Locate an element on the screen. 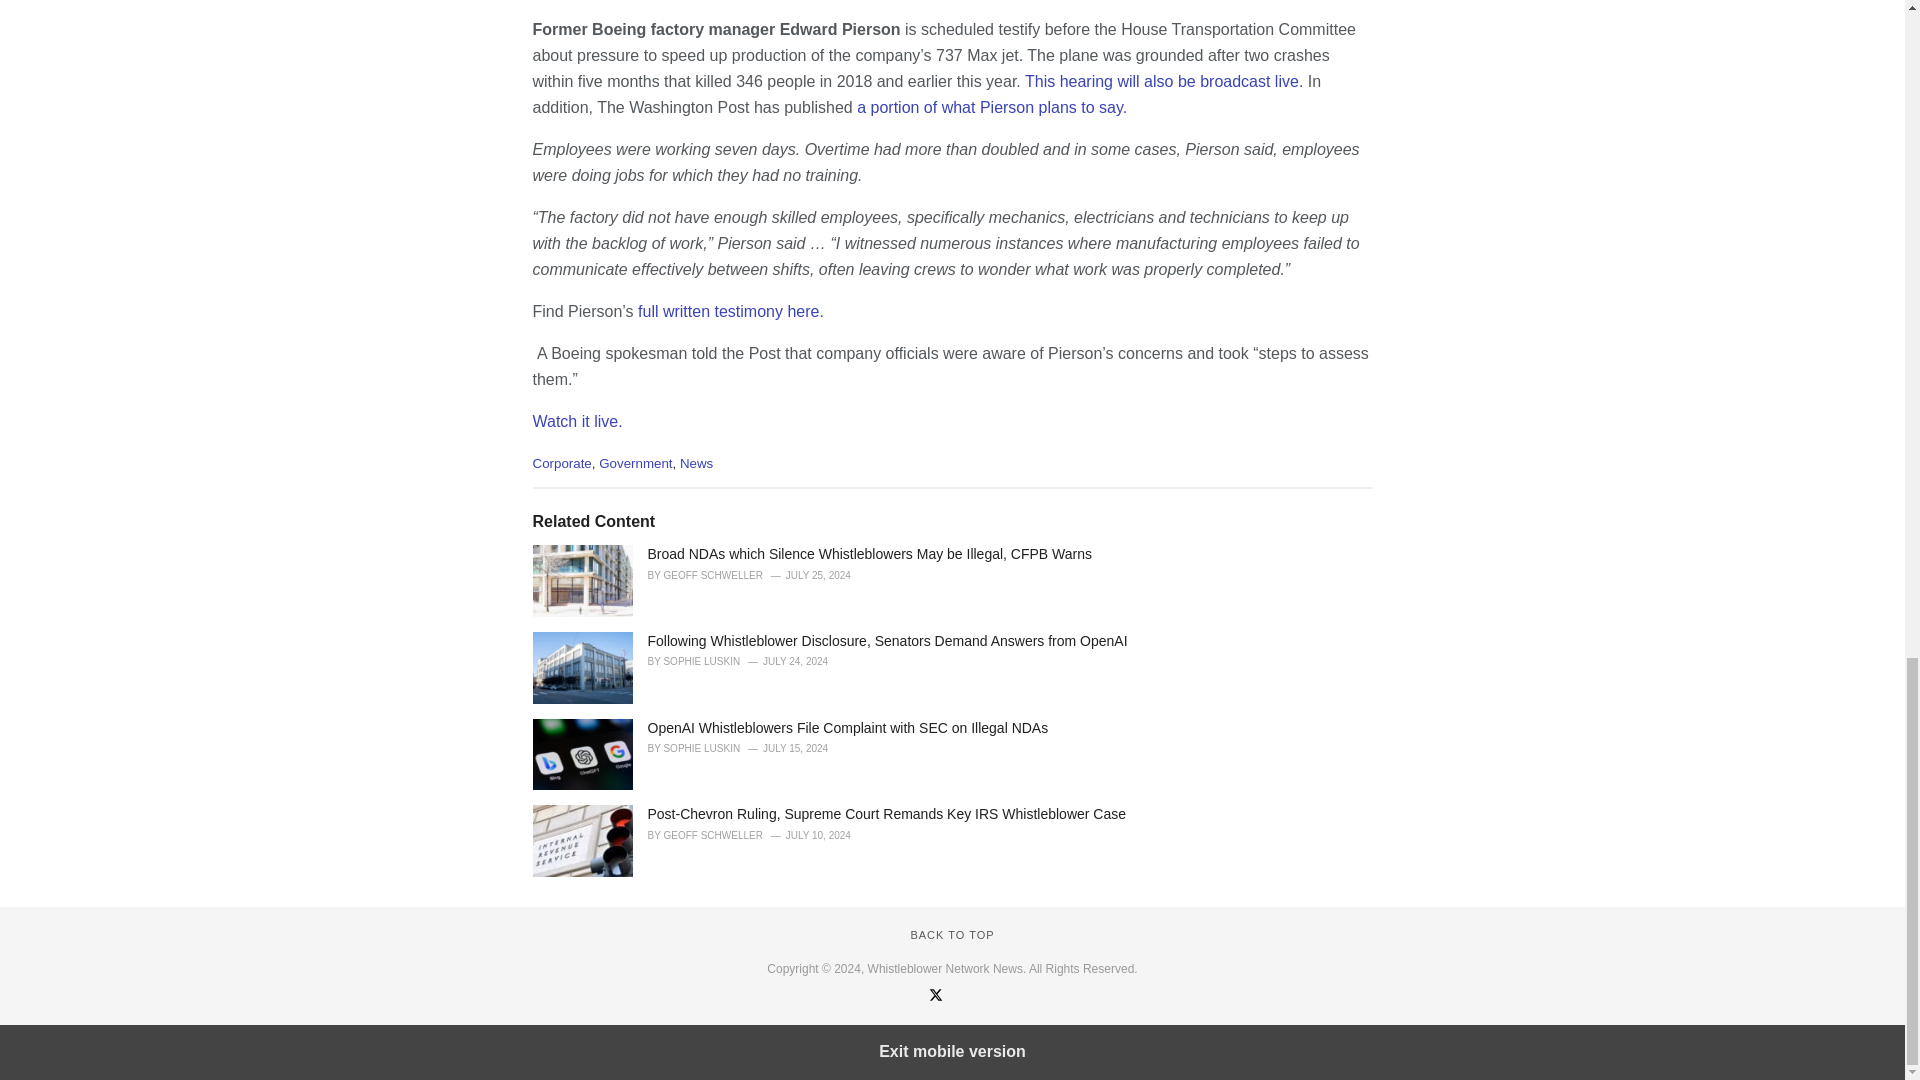 The image size is (1920, 1080). Watch it live. is located at coordinates (576, 420).